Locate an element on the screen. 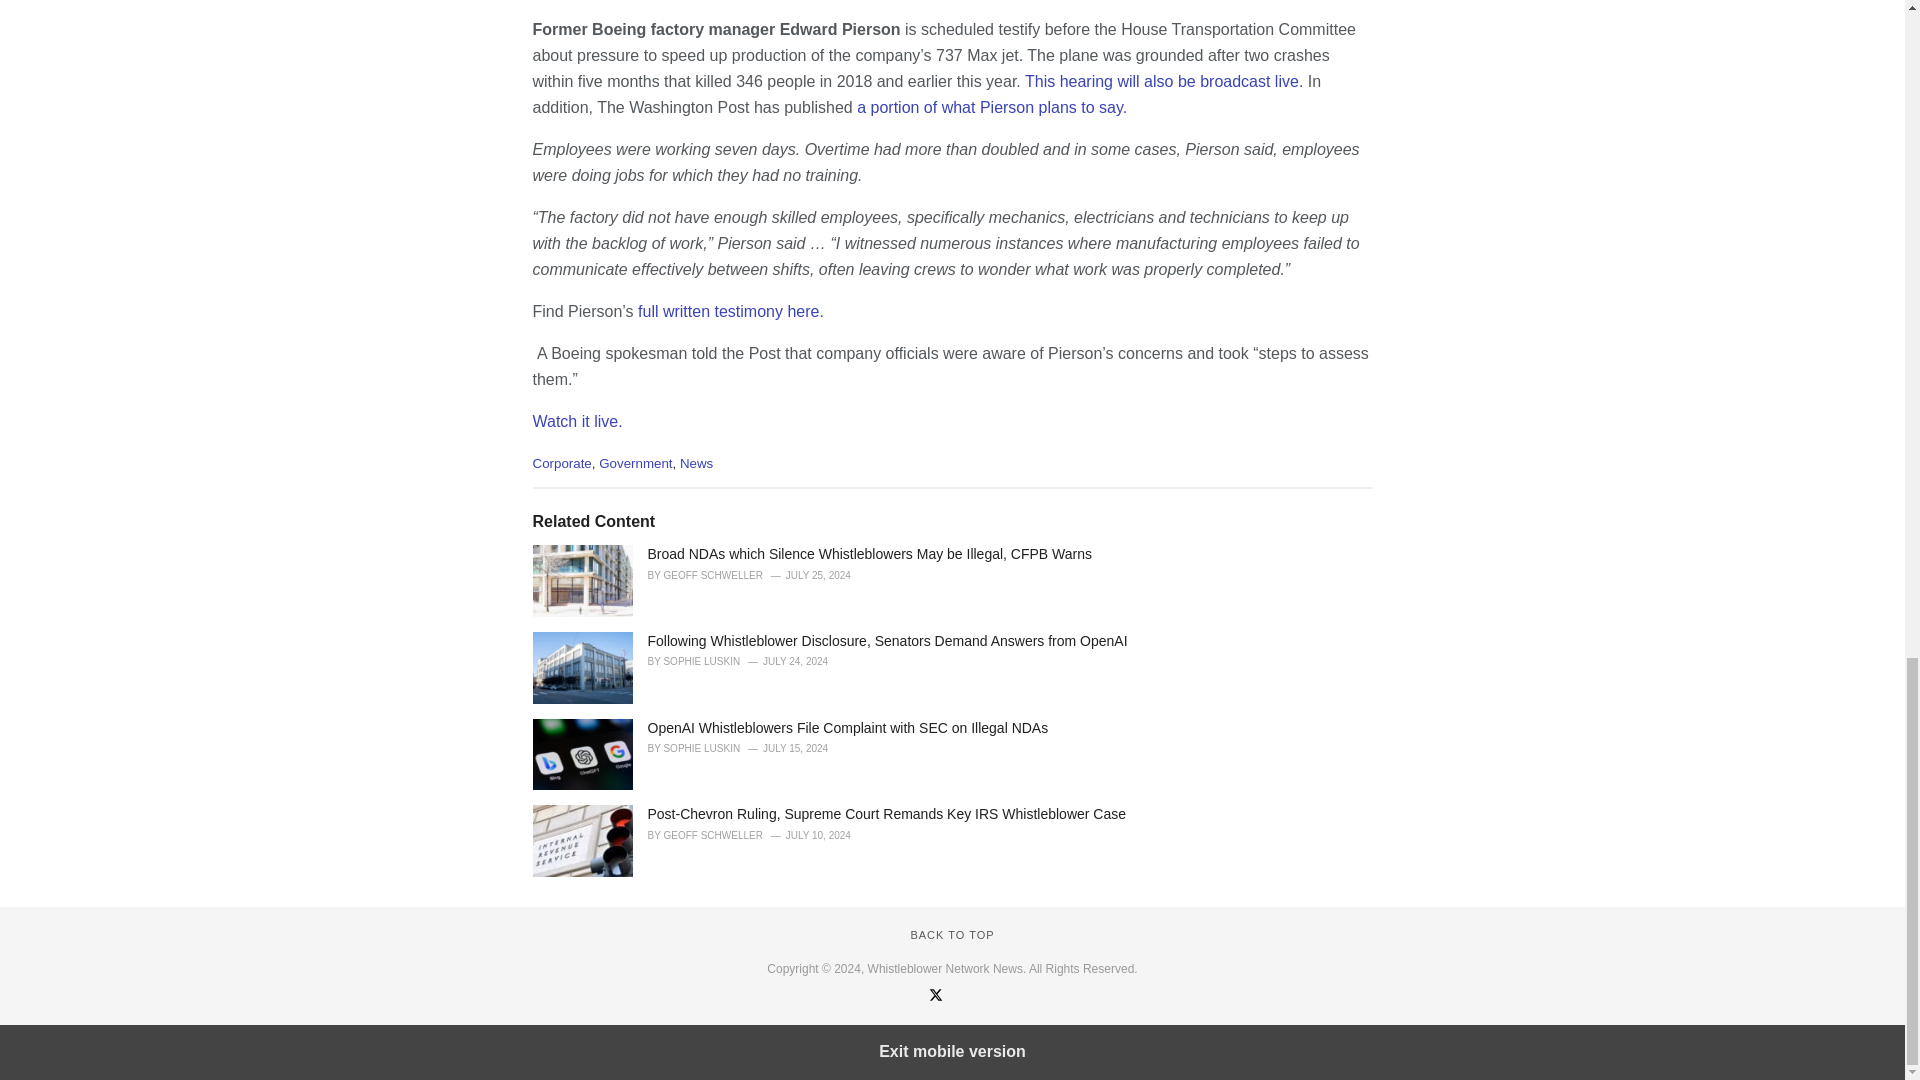 The image size is (1920, 1080). Watch it live. is located at coordinates (576, 420).